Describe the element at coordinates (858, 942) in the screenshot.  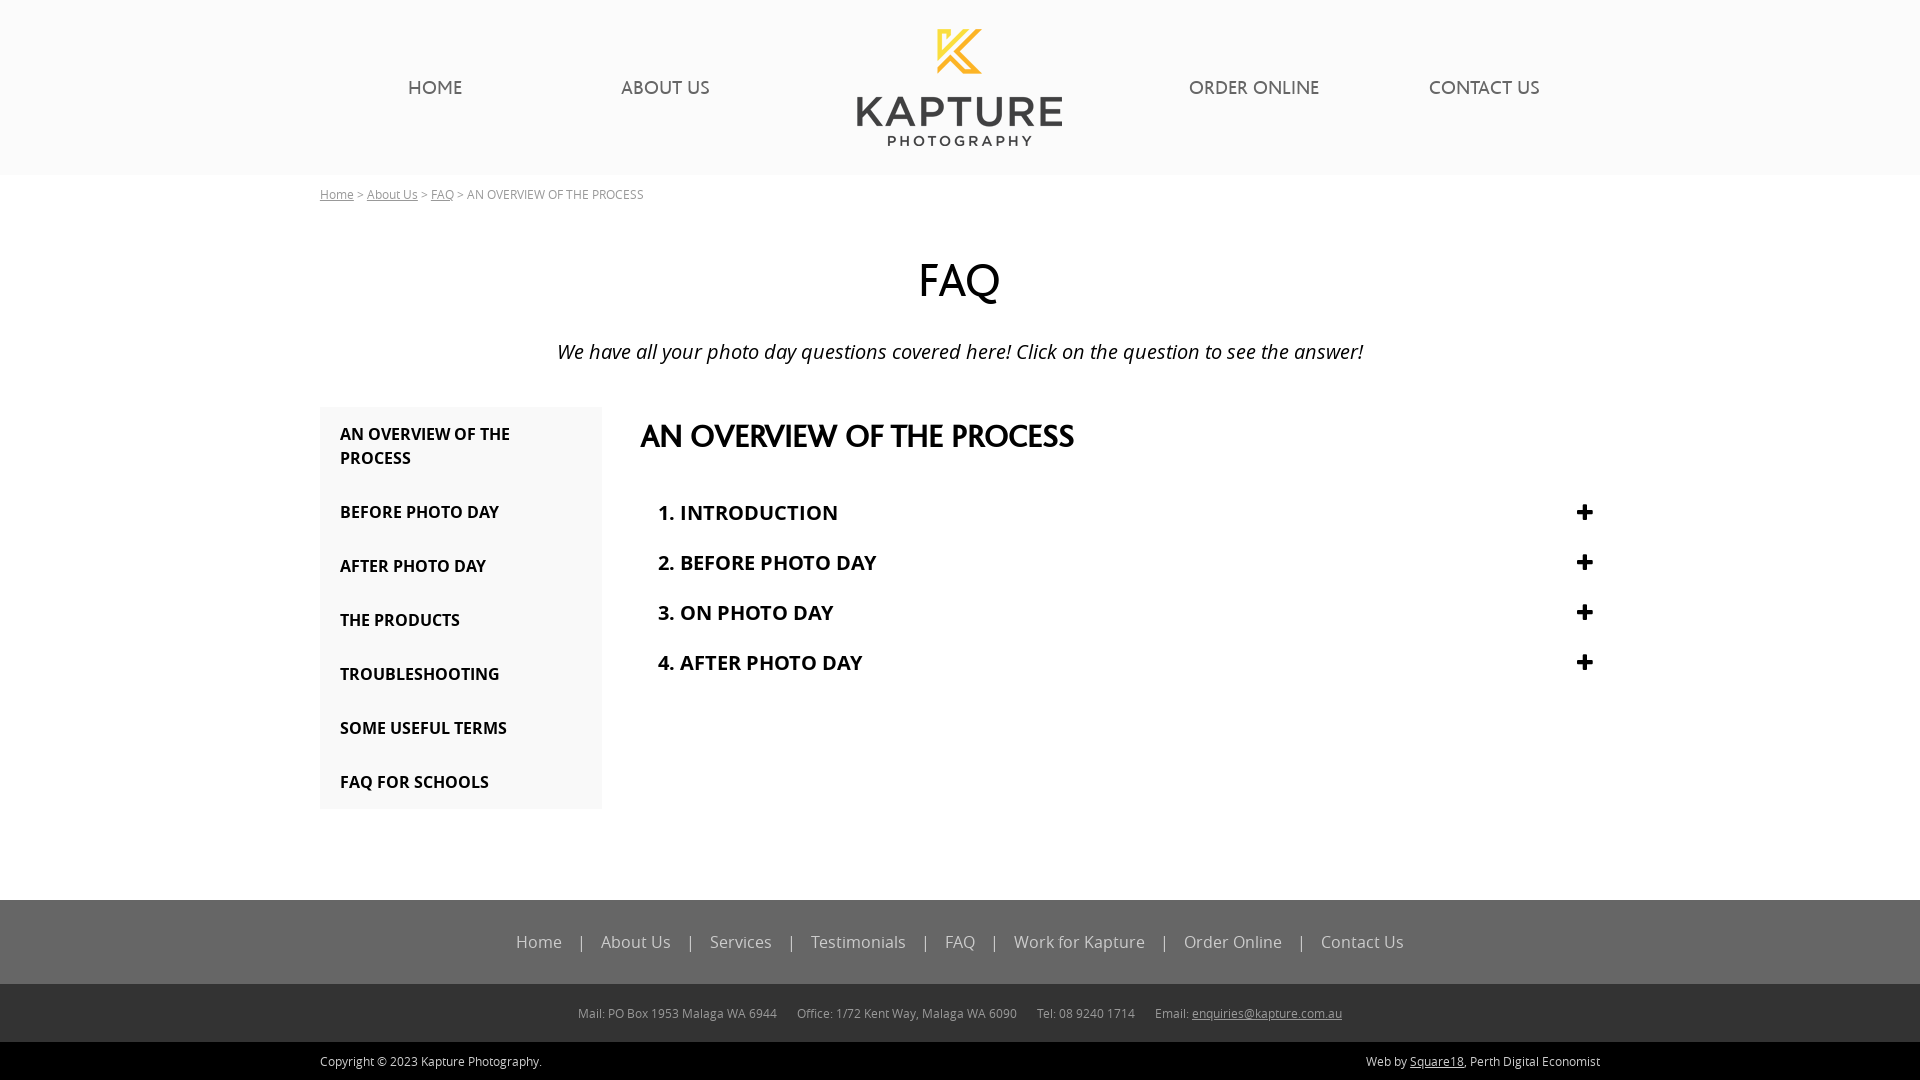
I see `Testimonials` at that location.